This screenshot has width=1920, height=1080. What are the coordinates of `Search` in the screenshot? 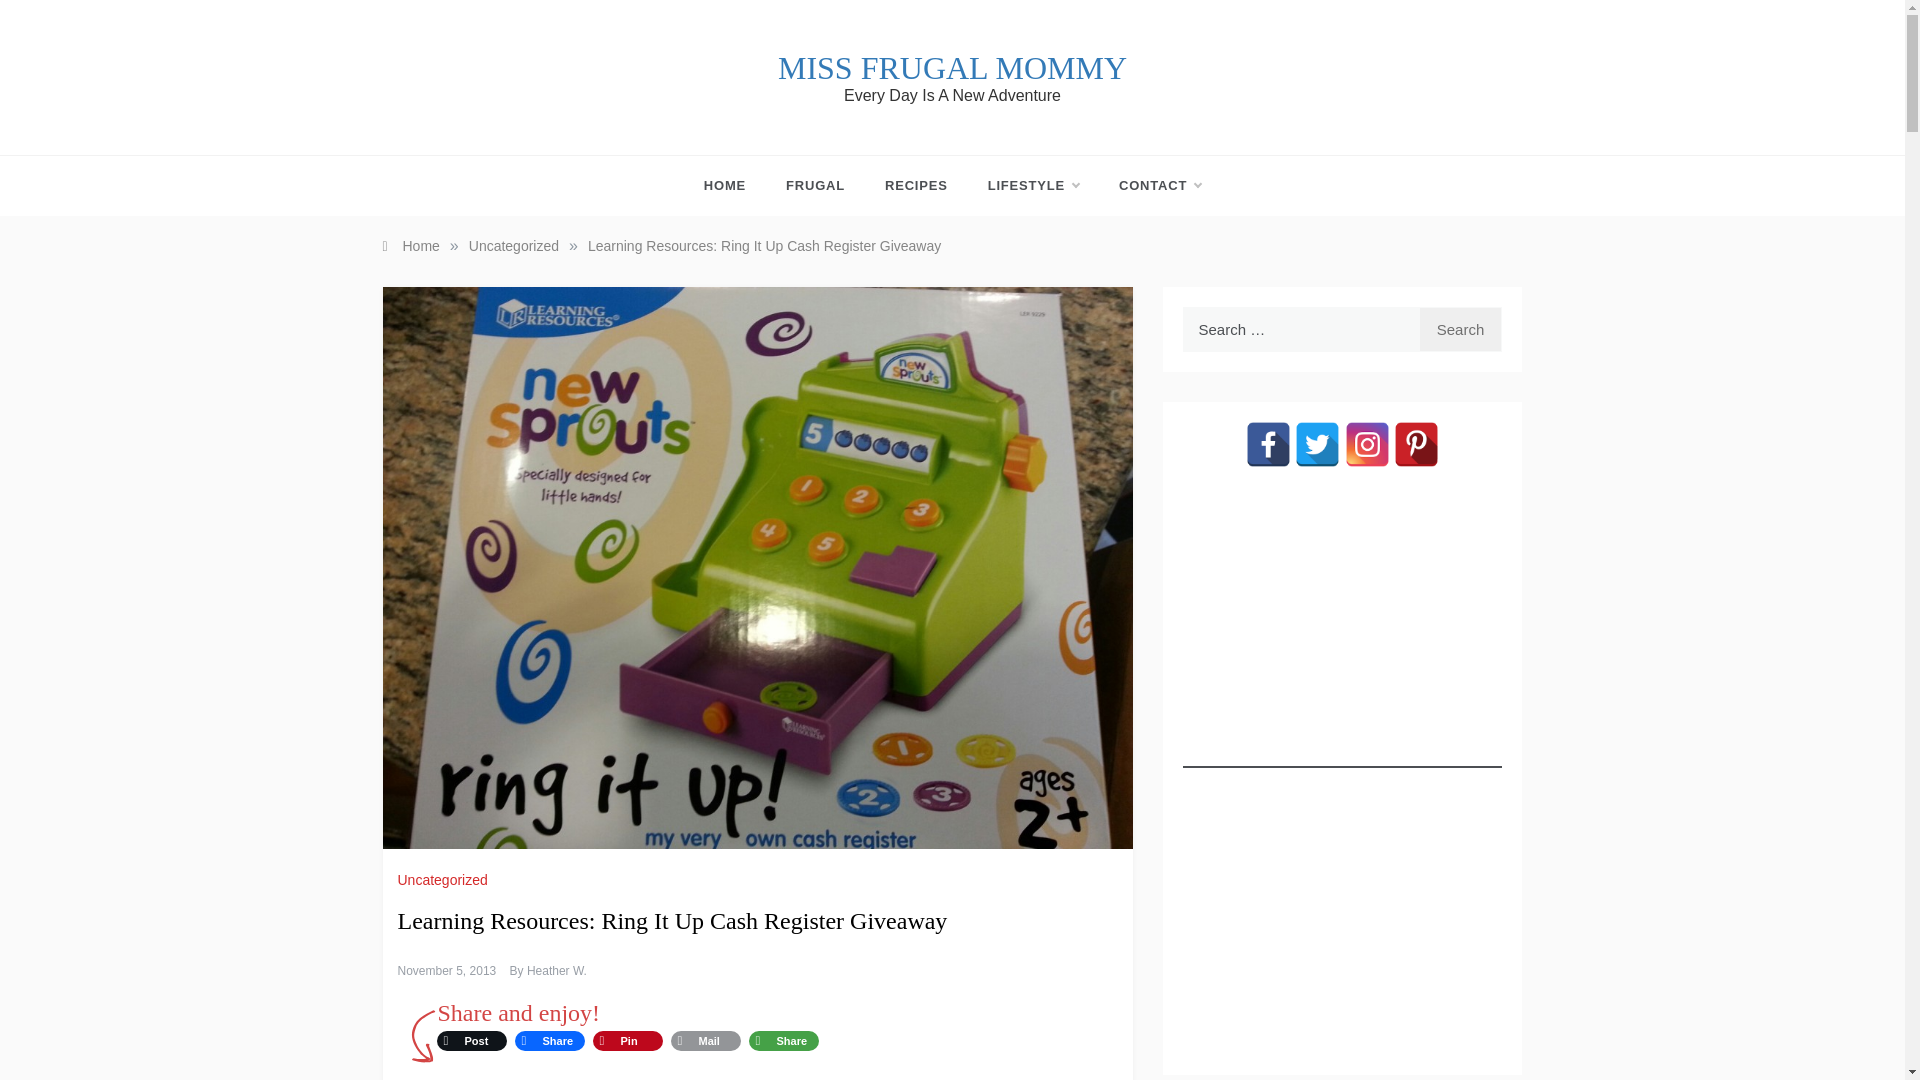 It's located at (1460, 329).